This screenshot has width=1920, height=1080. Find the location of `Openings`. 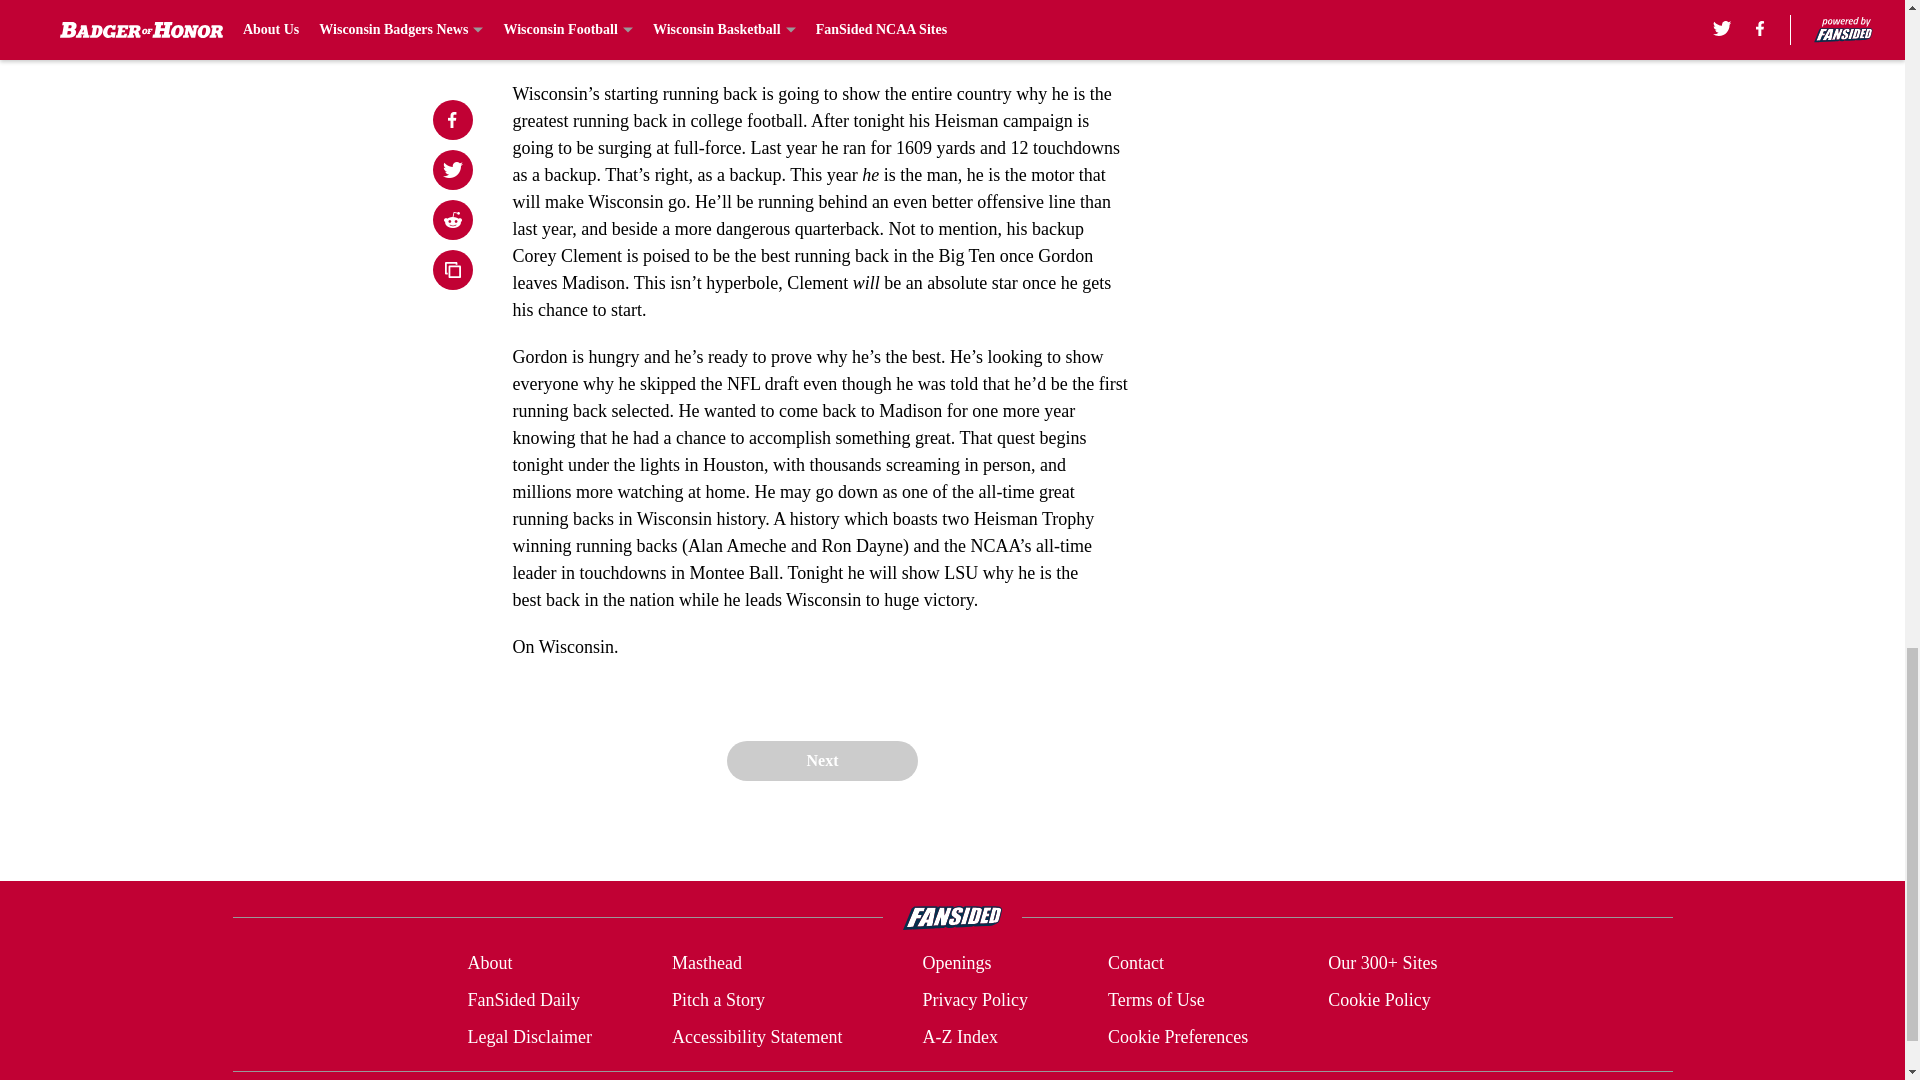

Openings is located at coordinates (956, 964).